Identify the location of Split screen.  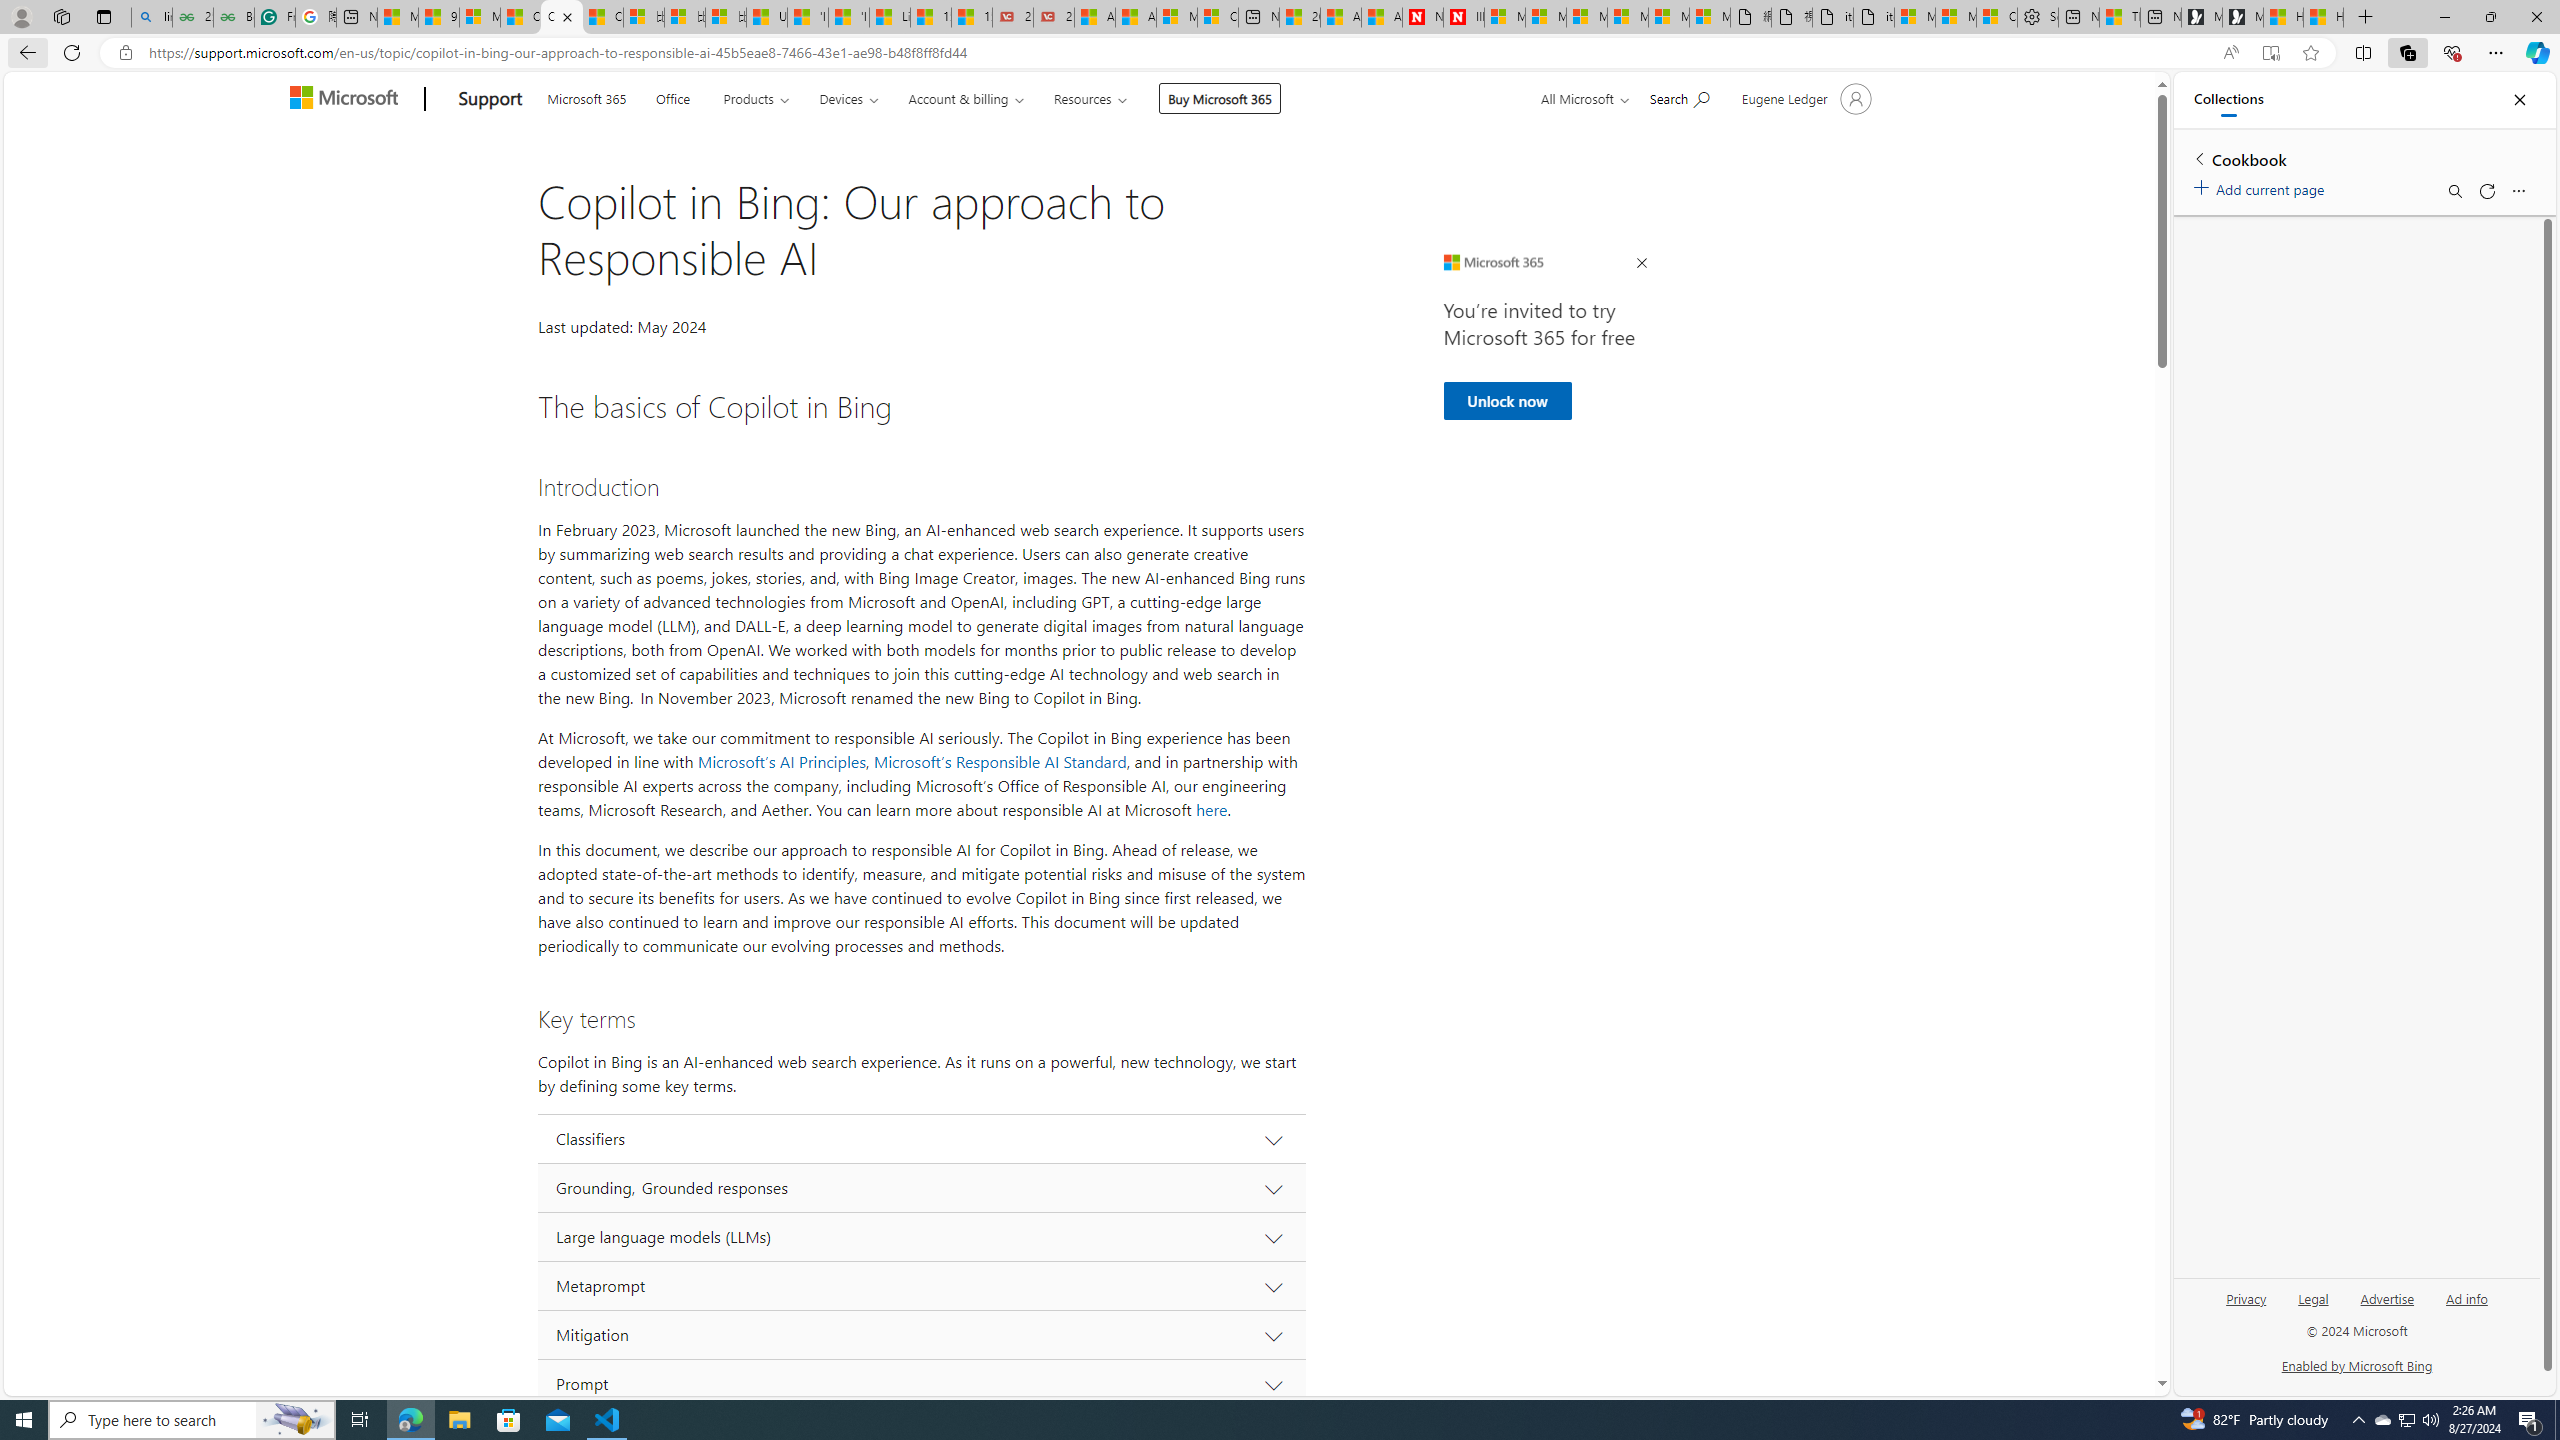
(2364, 52).